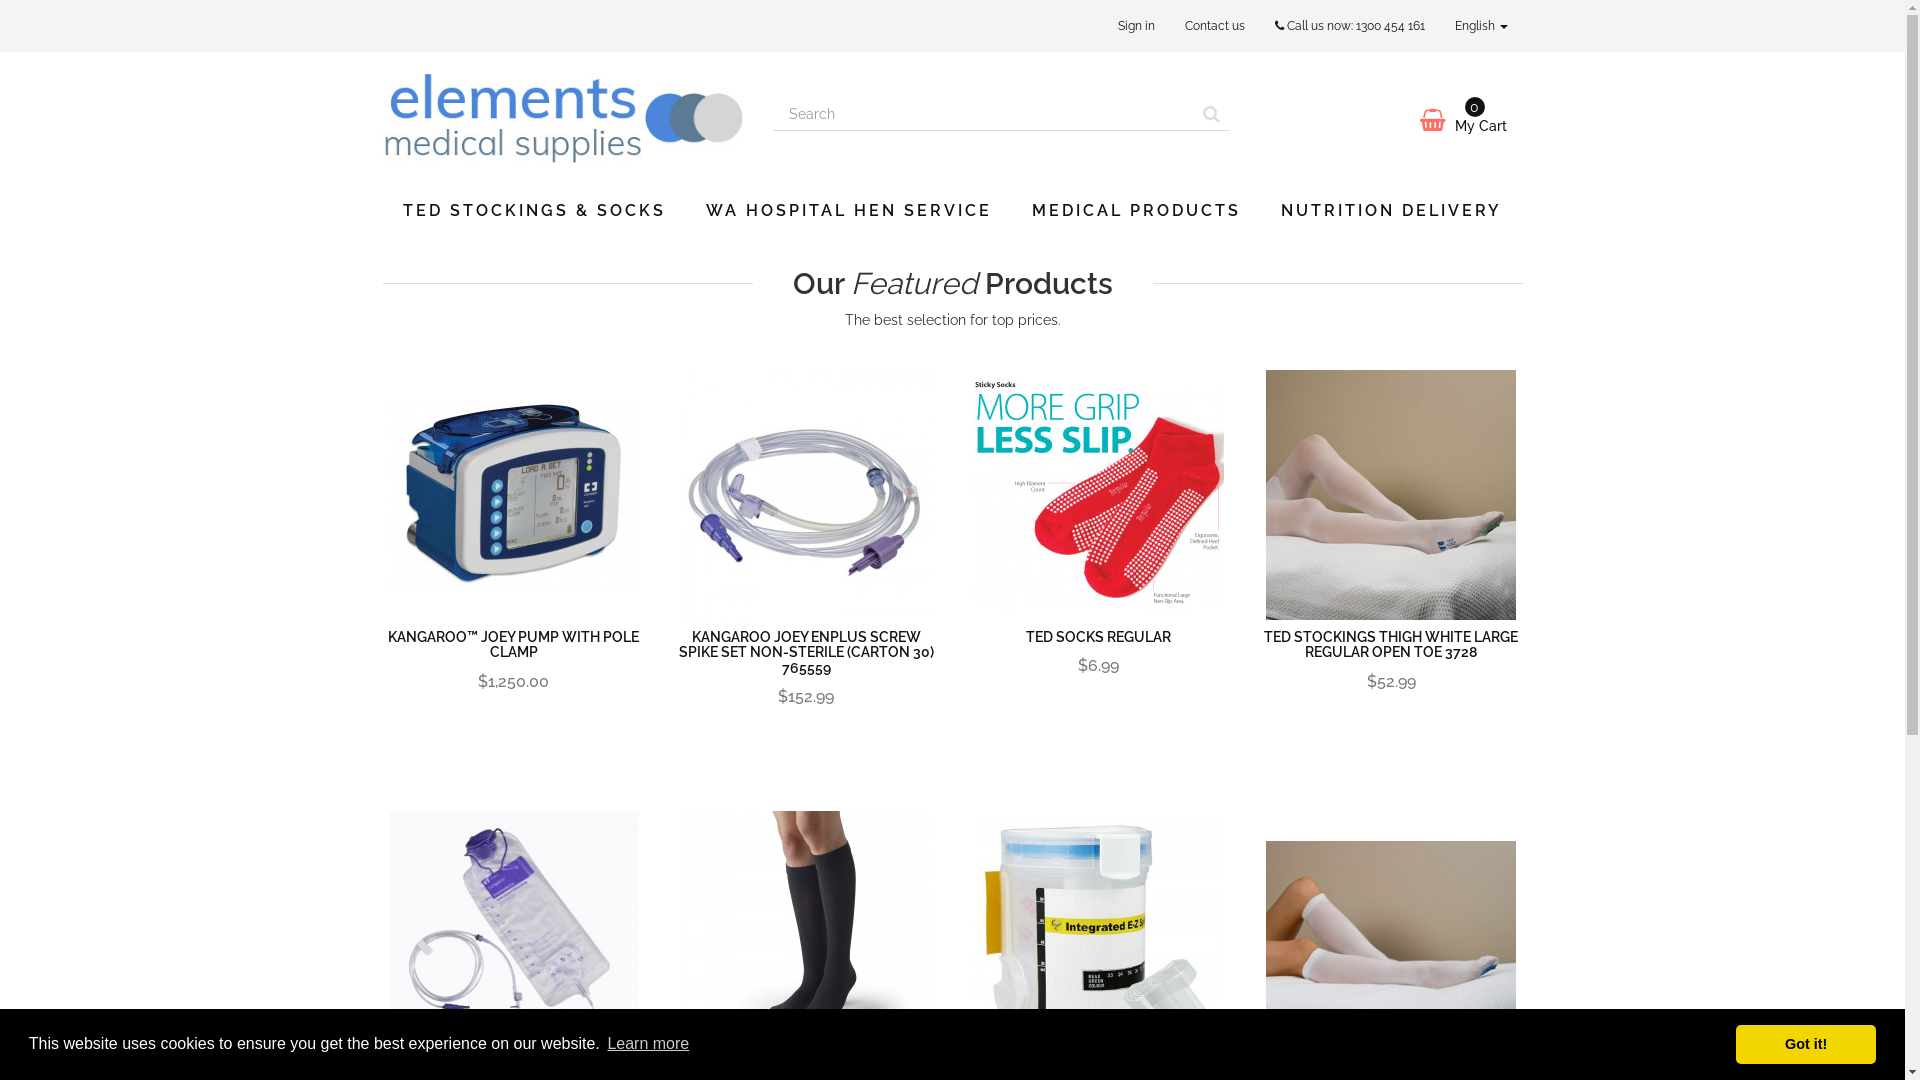  I want to click on TED STOCKINGS THIGH WHITE LARGE REGULAR OPEN TOE 3728, so click(1391, 644).